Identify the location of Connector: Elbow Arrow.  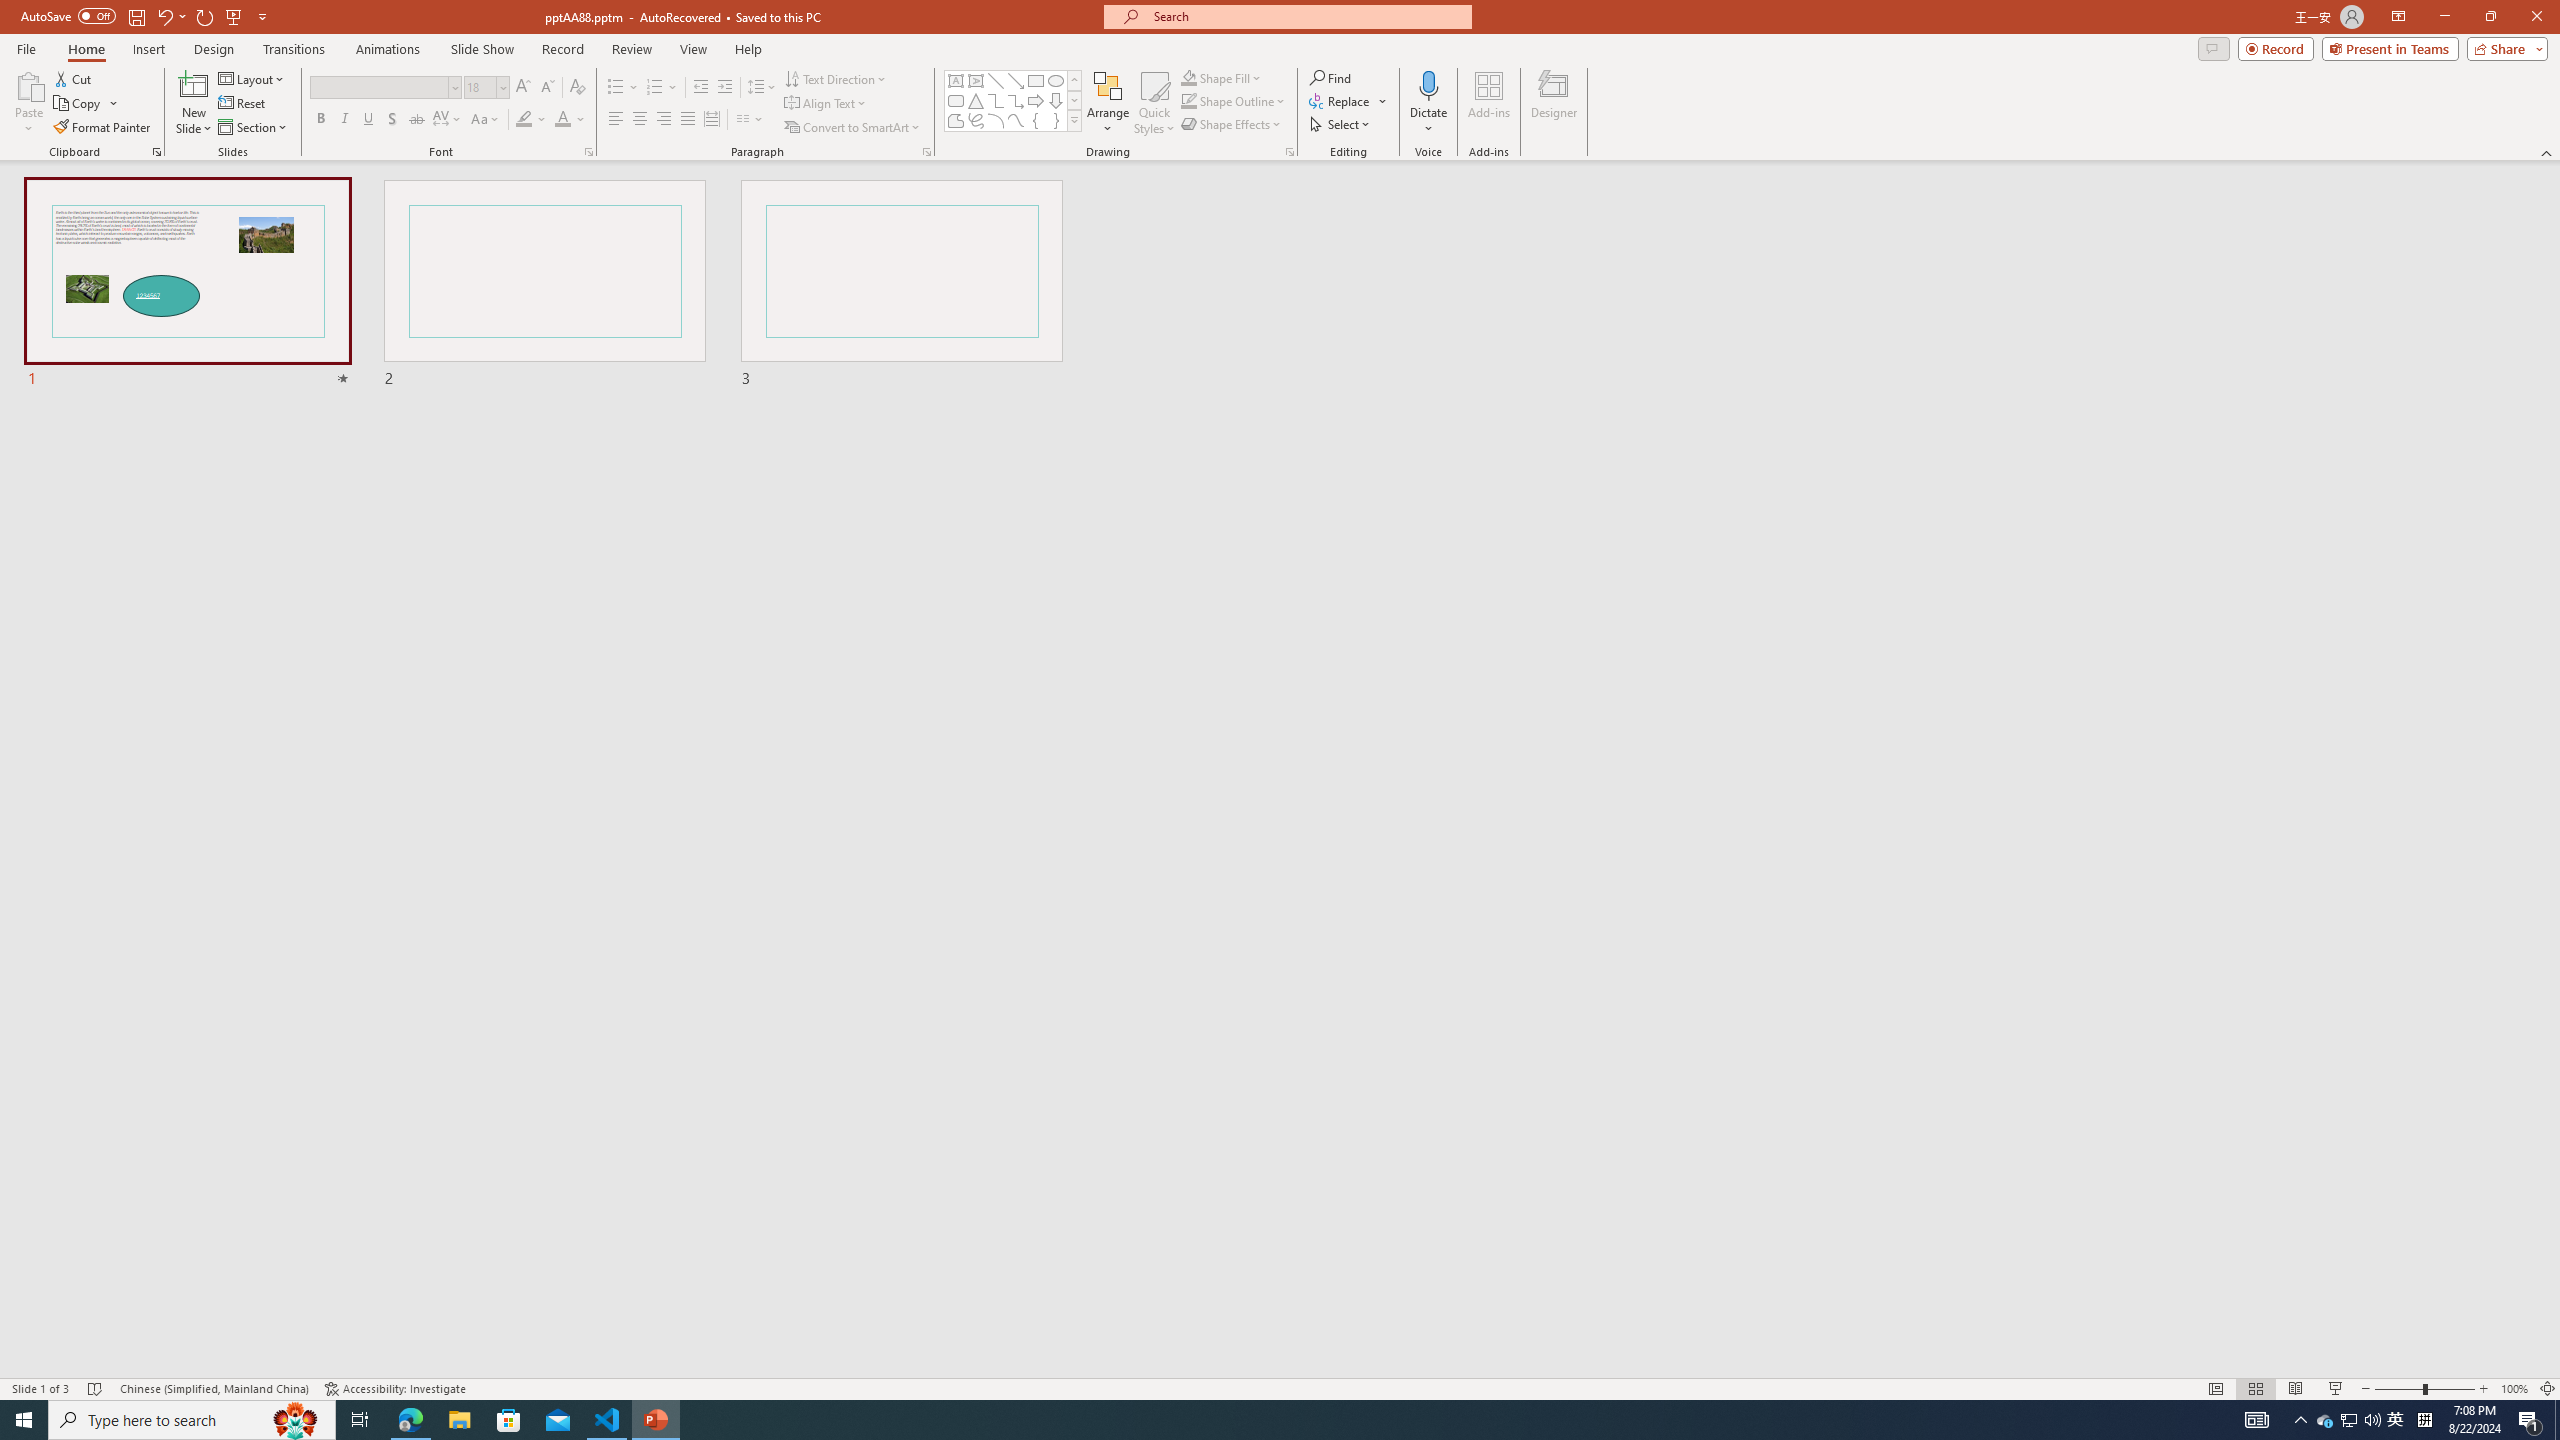
(1016, 100).